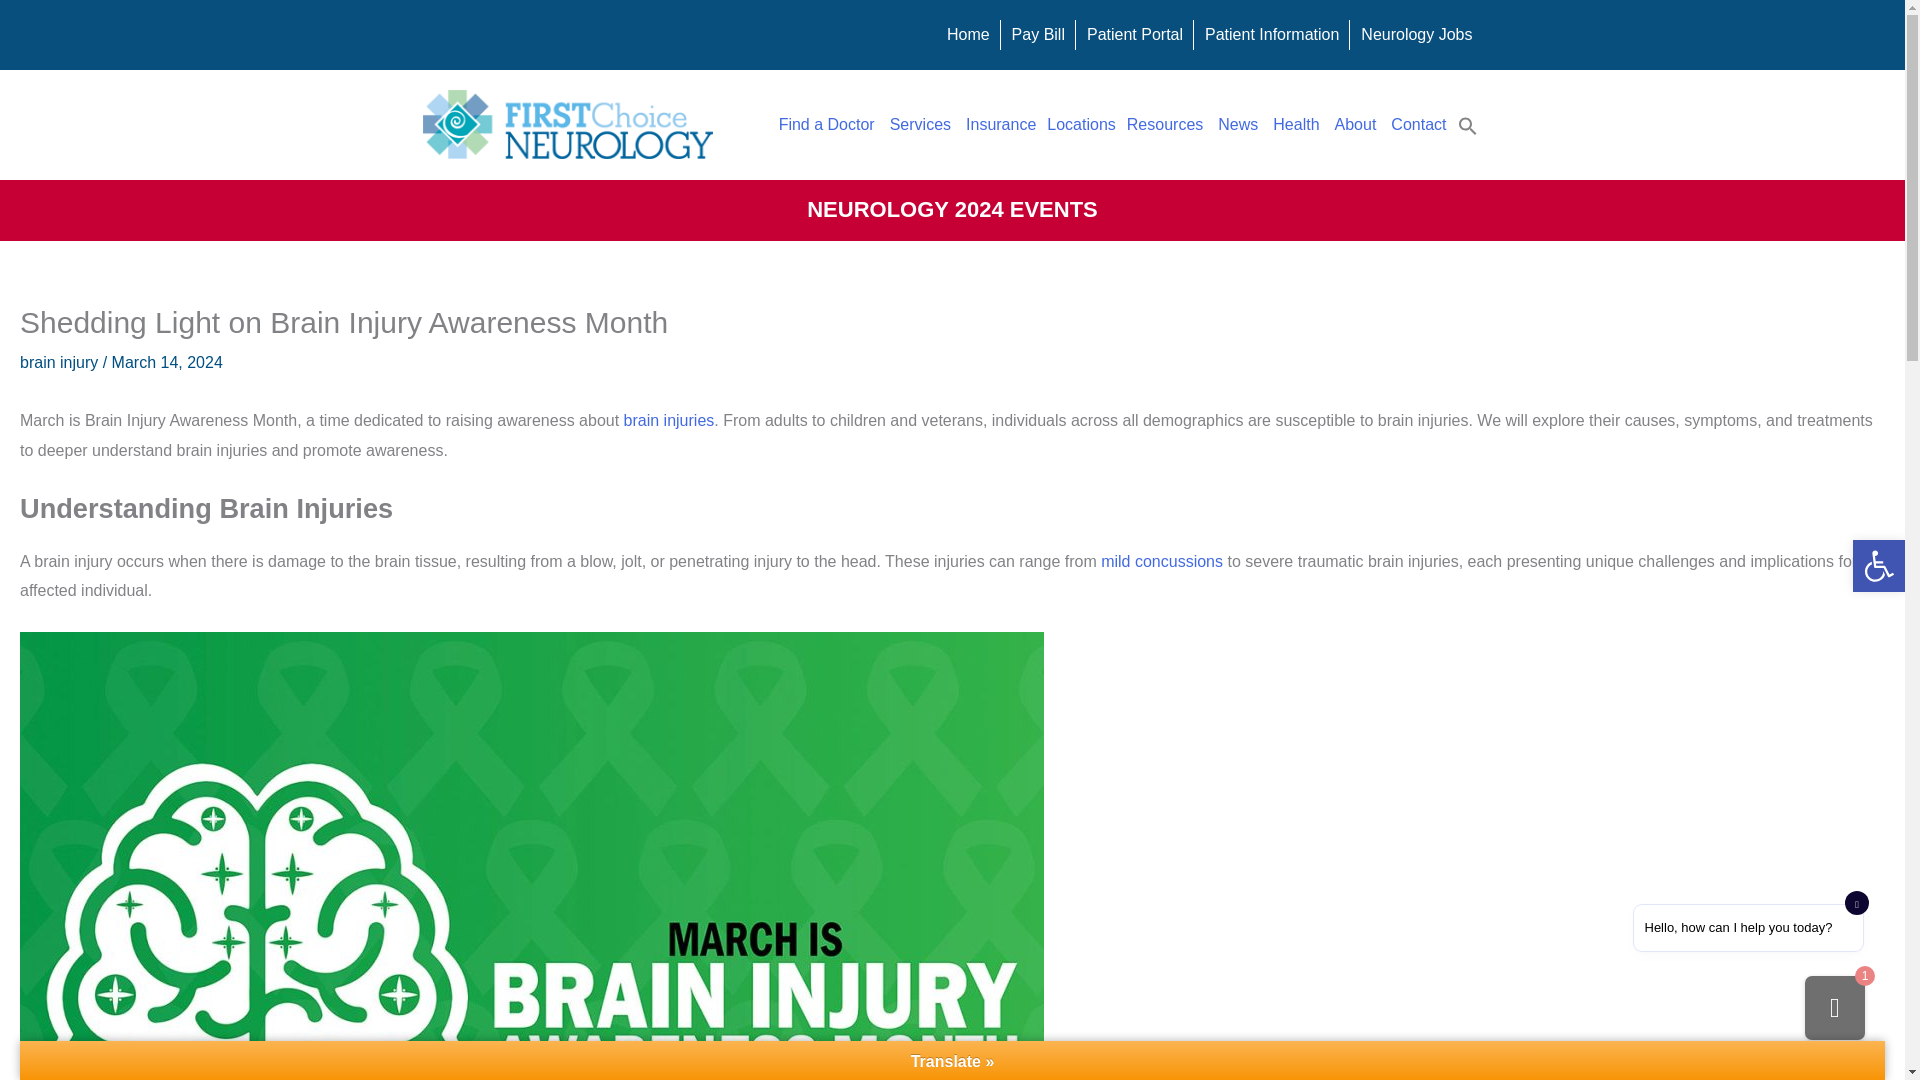 The height and width of the screenshot is (1080, 1920). What do you see at coordinates (1134, 34) in the screenshot?
I see `Secure Portal for Patients` at bounding box center [1134, 34].